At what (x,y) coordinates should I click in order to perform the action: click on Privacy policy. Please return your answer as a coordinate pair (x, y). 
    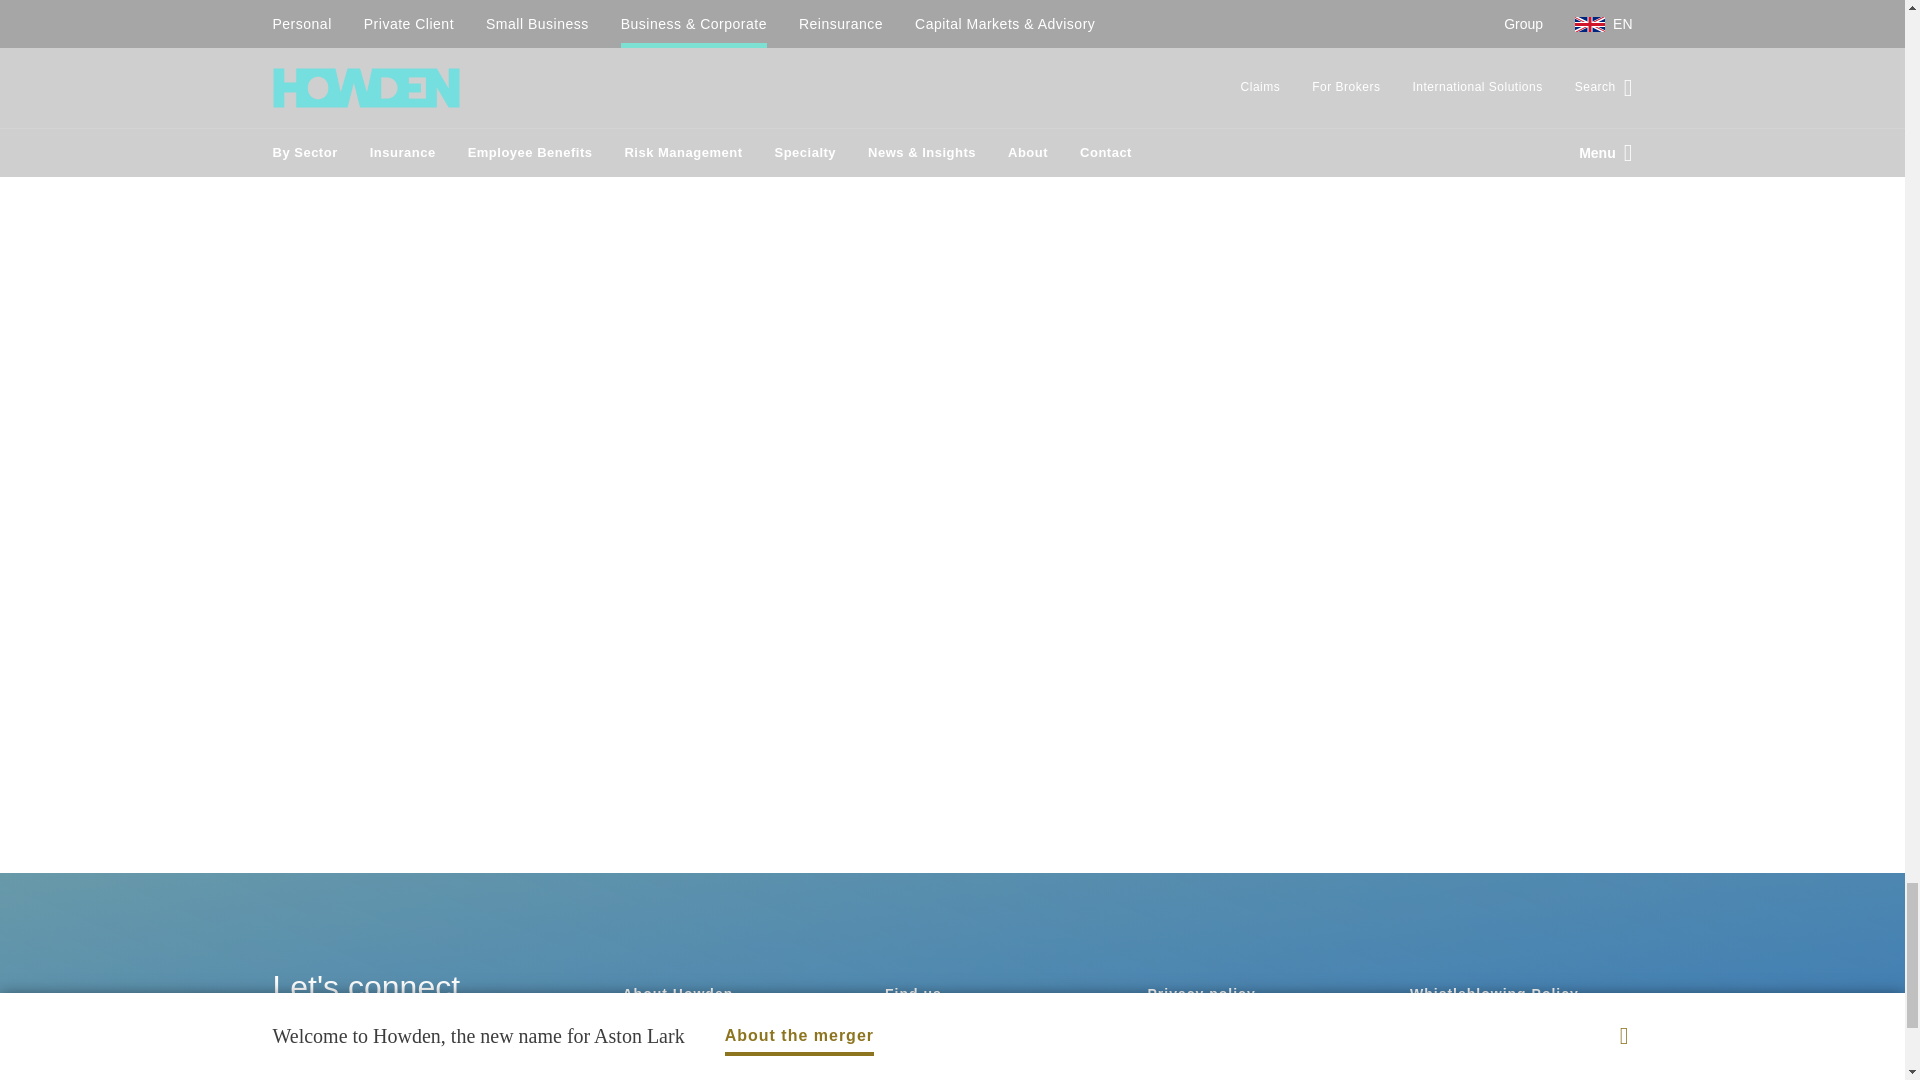
    Looking at the image, I should click on (1202, 994).